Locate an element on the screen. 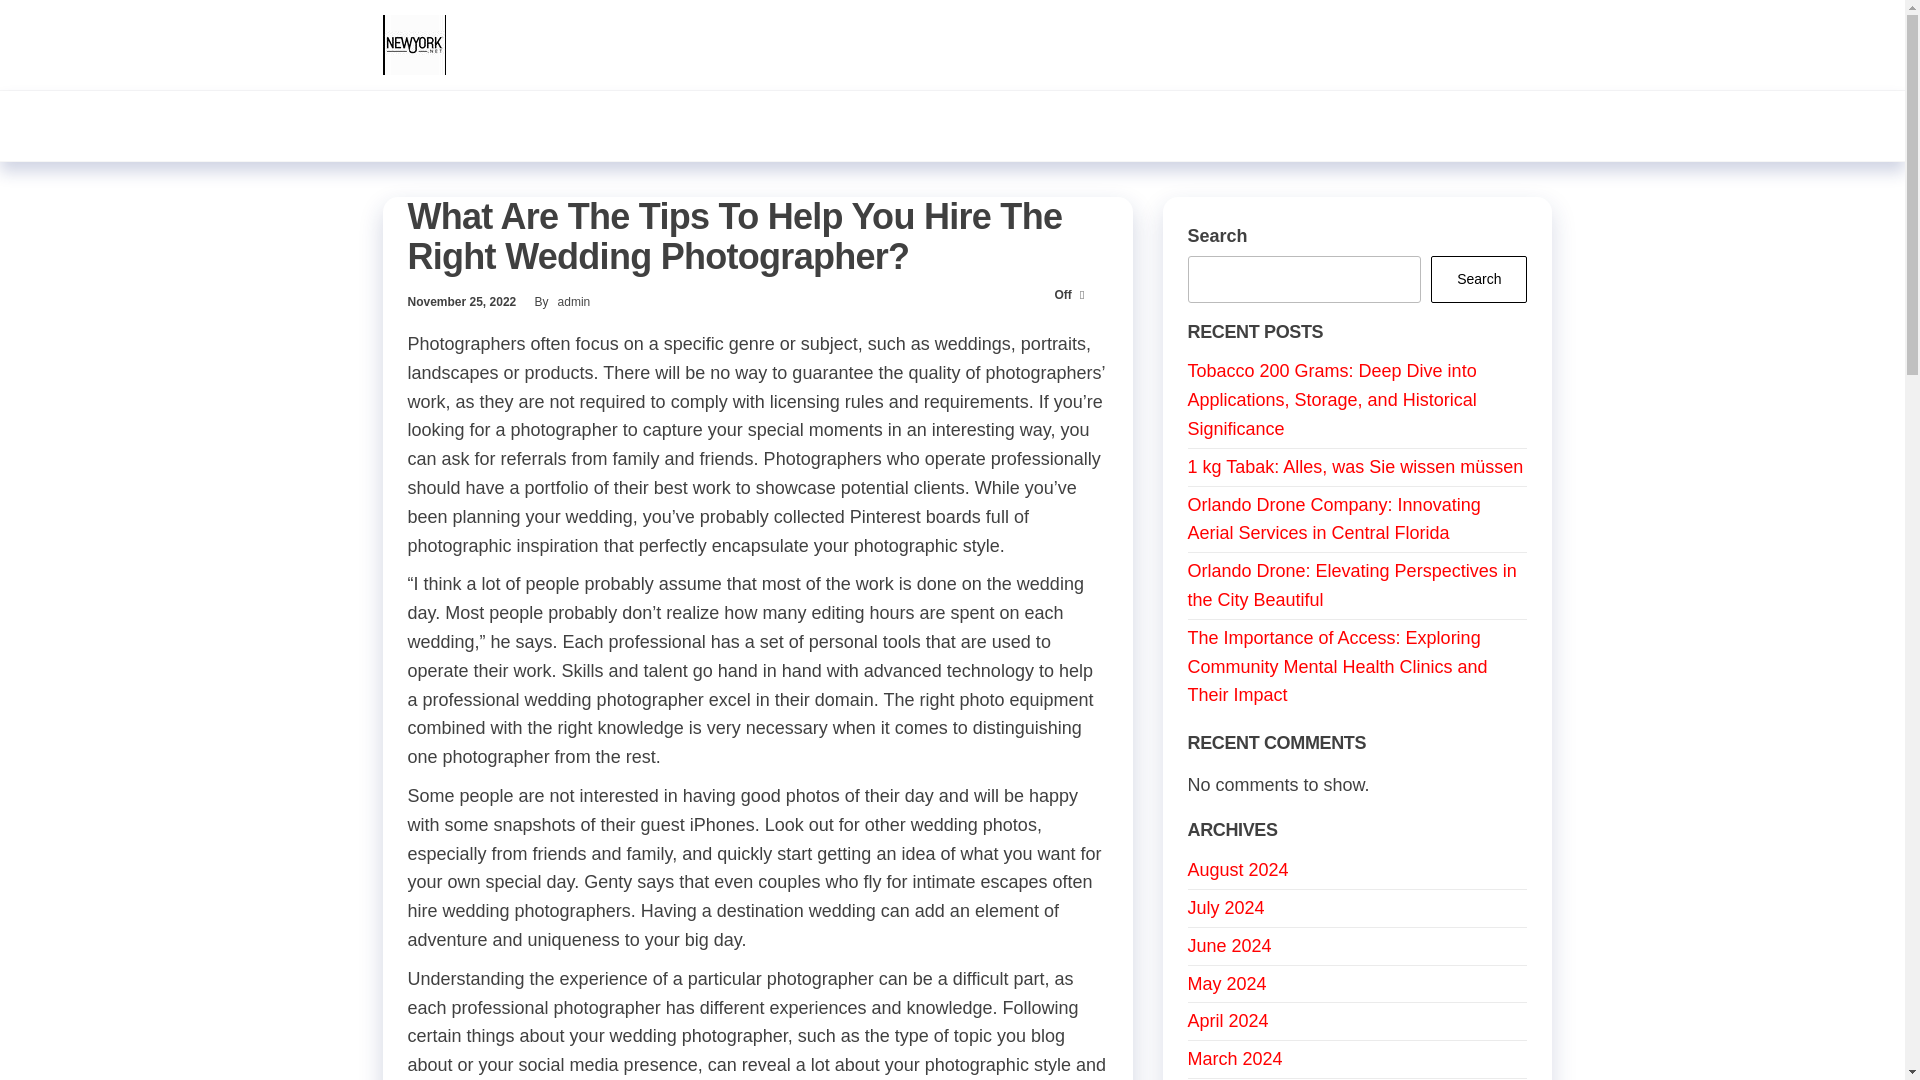 This screenshot has width=1920, height=1080. March 2024 is located at coordinates (1235, 1058).